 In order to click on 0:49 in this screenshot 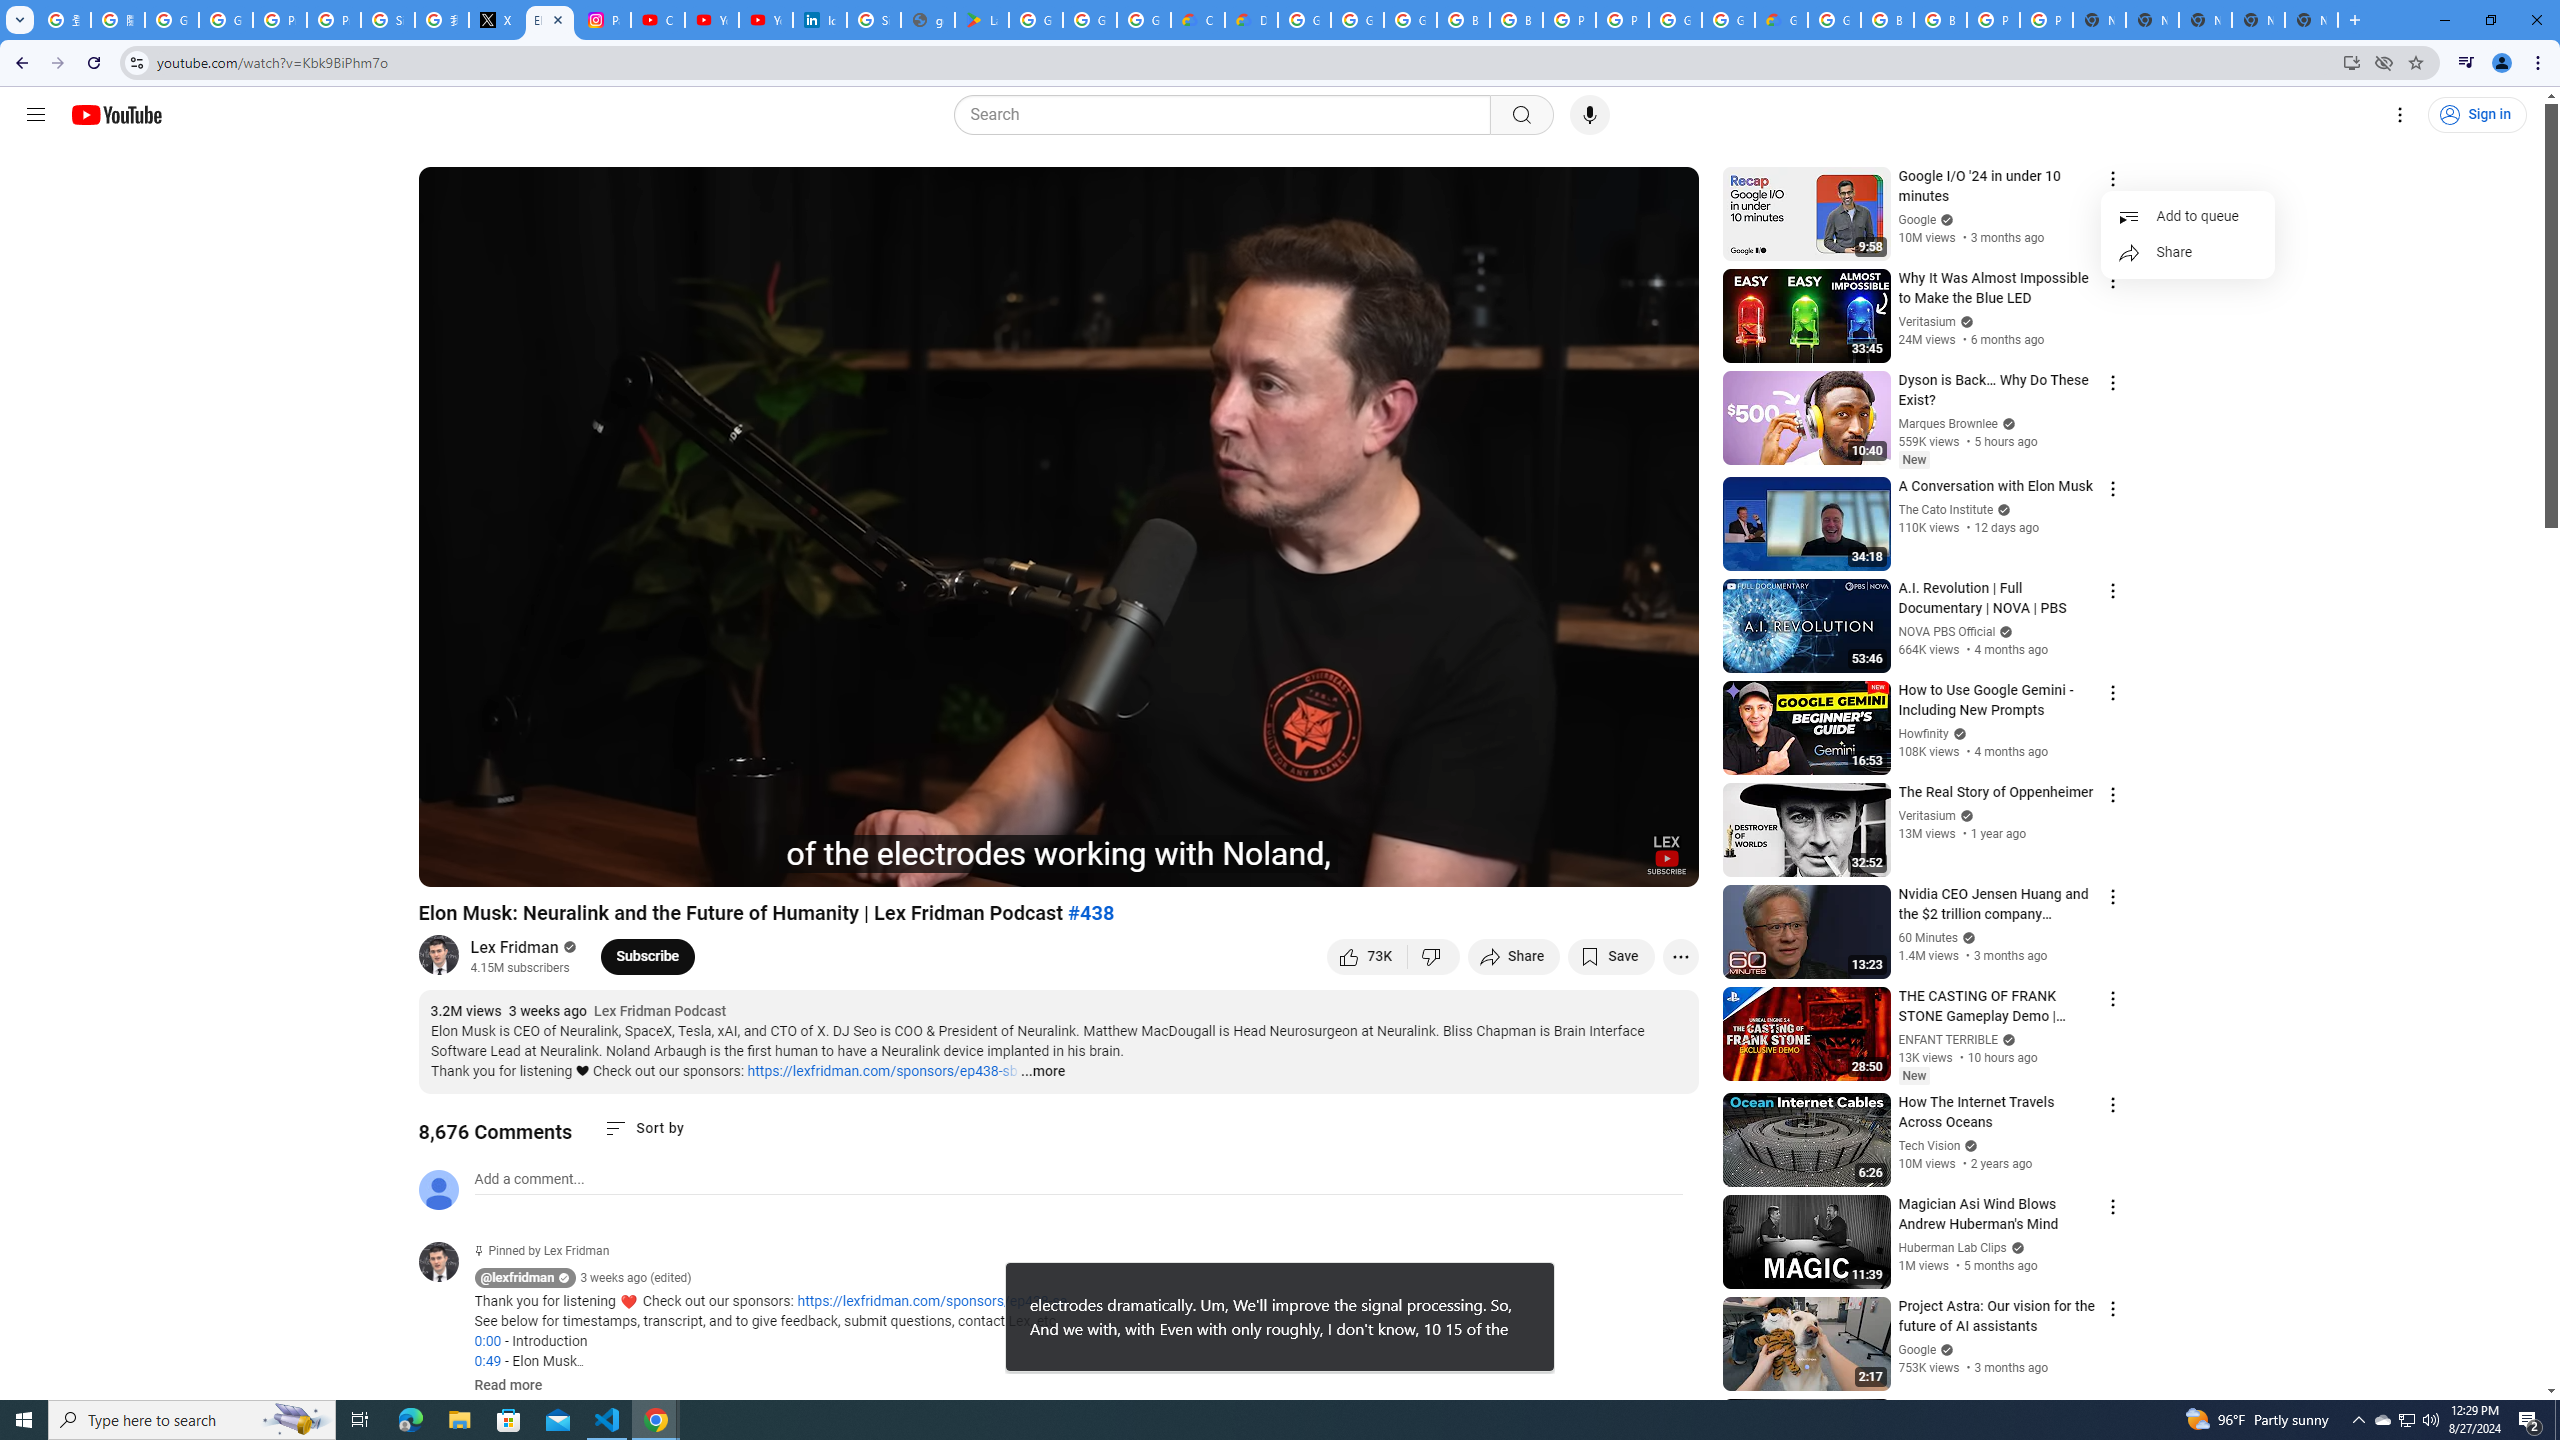, I will do `click(487, 1361)`.